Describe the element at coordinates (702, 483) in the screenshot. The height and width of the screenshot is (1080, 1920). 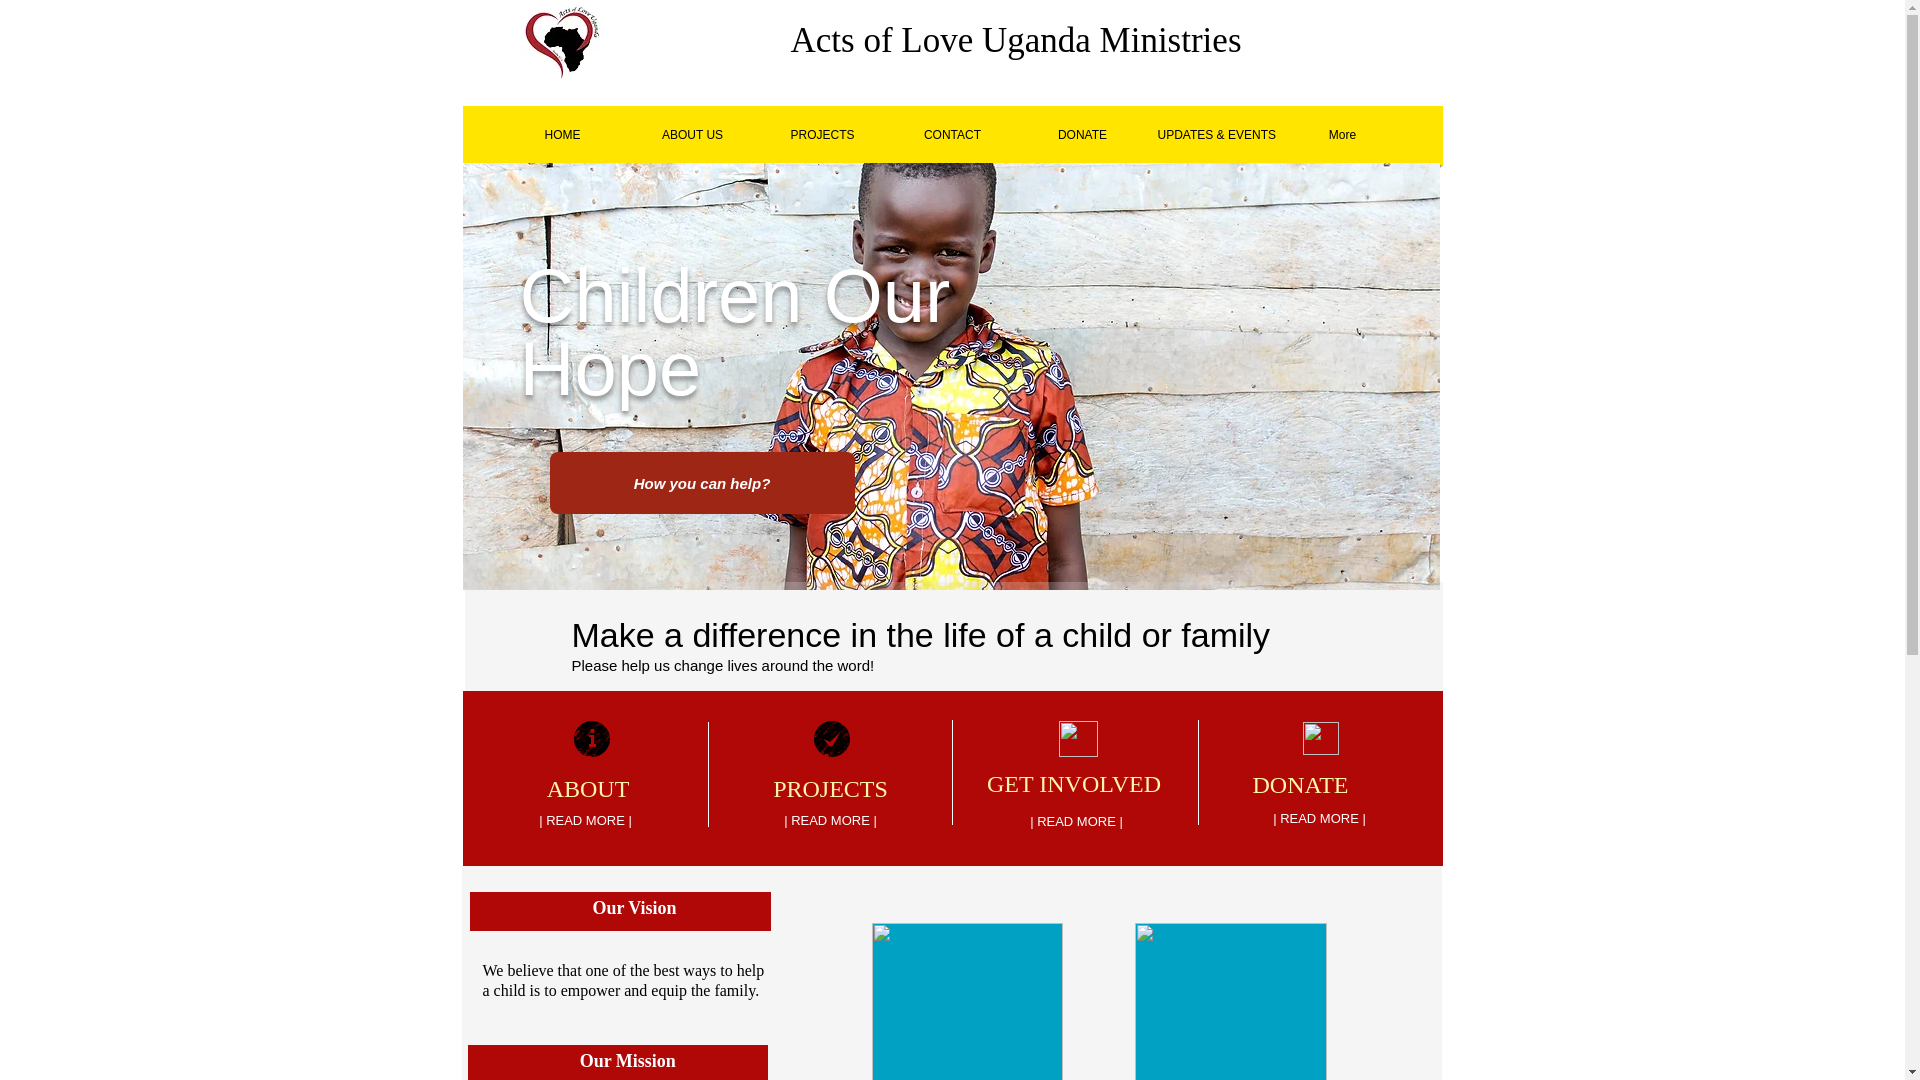
I see `How you can help?` at that location.